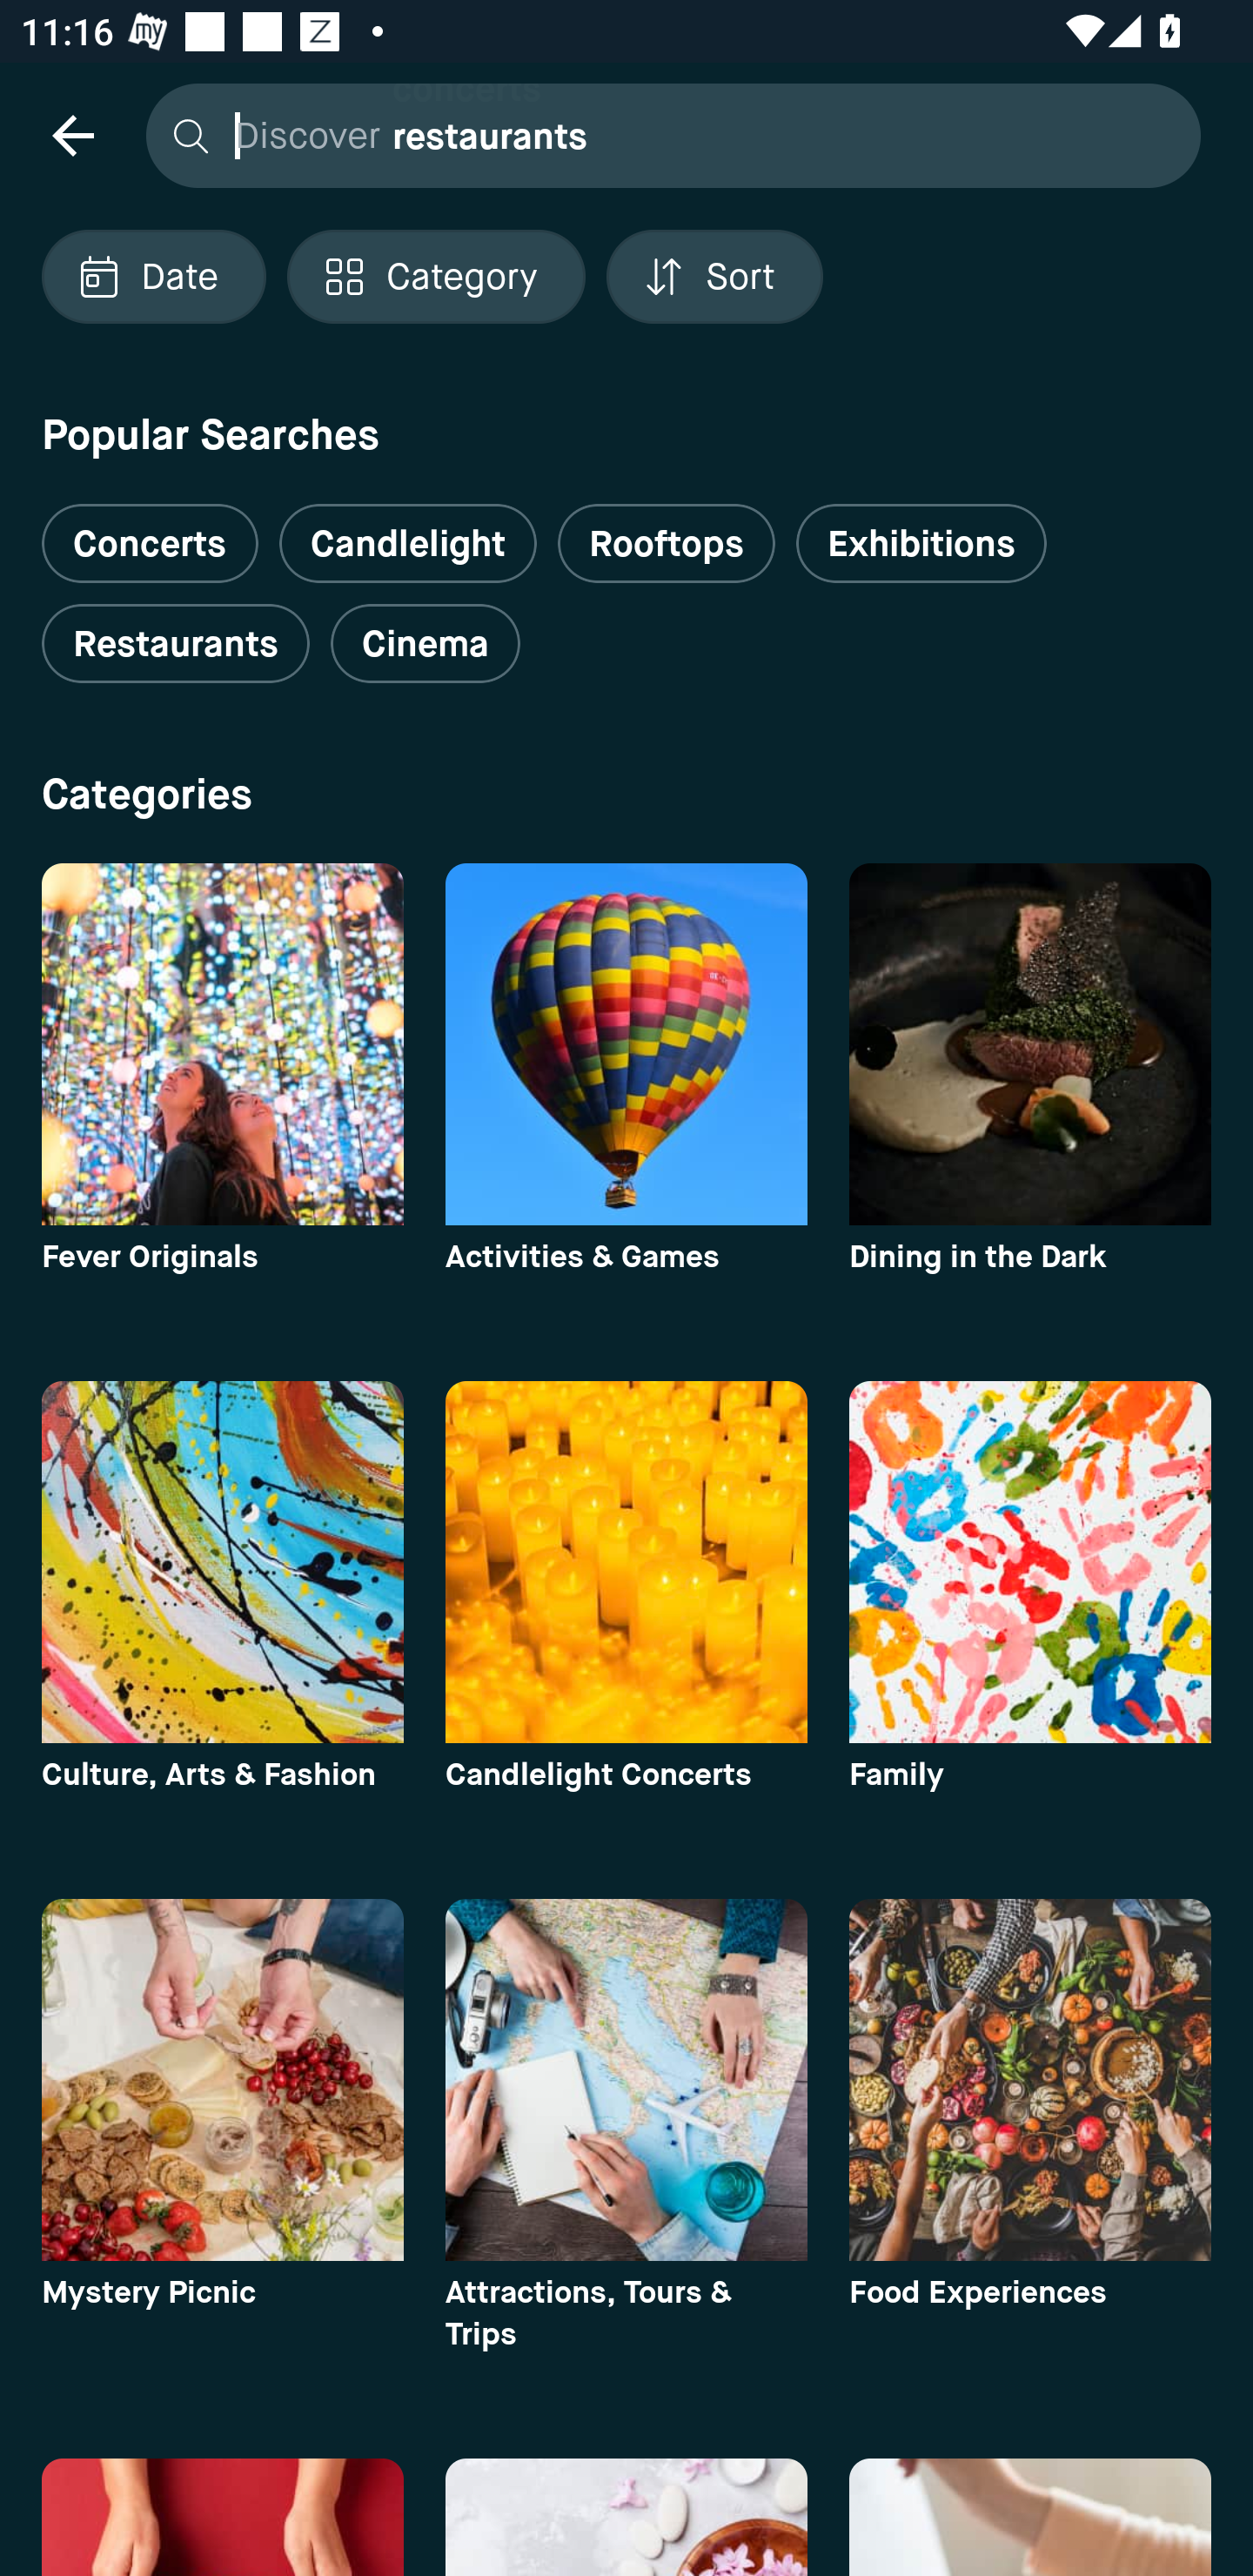  I want to click on Discover concerts restaurants, so click(666, 134).